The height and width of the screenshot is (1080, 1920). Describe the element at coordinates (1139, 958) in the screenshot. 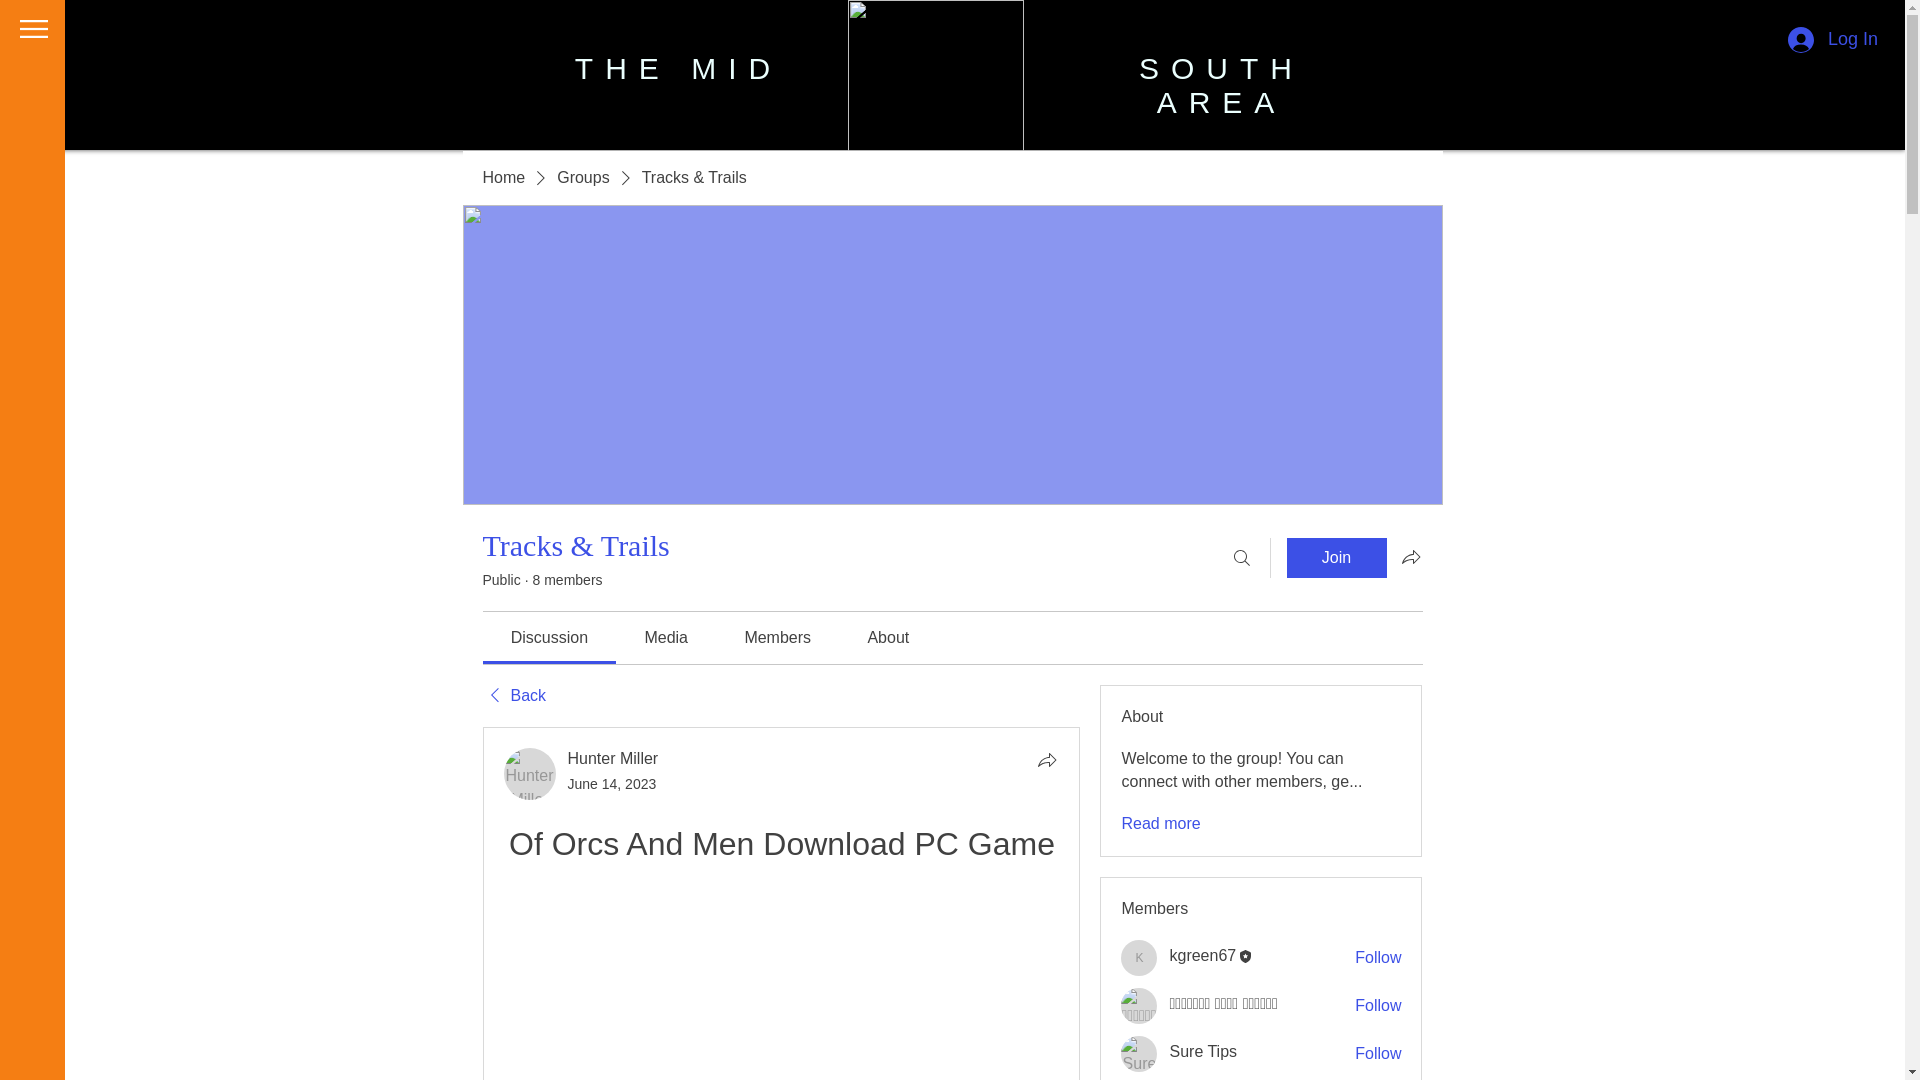

I see `kgreen67` at that location.